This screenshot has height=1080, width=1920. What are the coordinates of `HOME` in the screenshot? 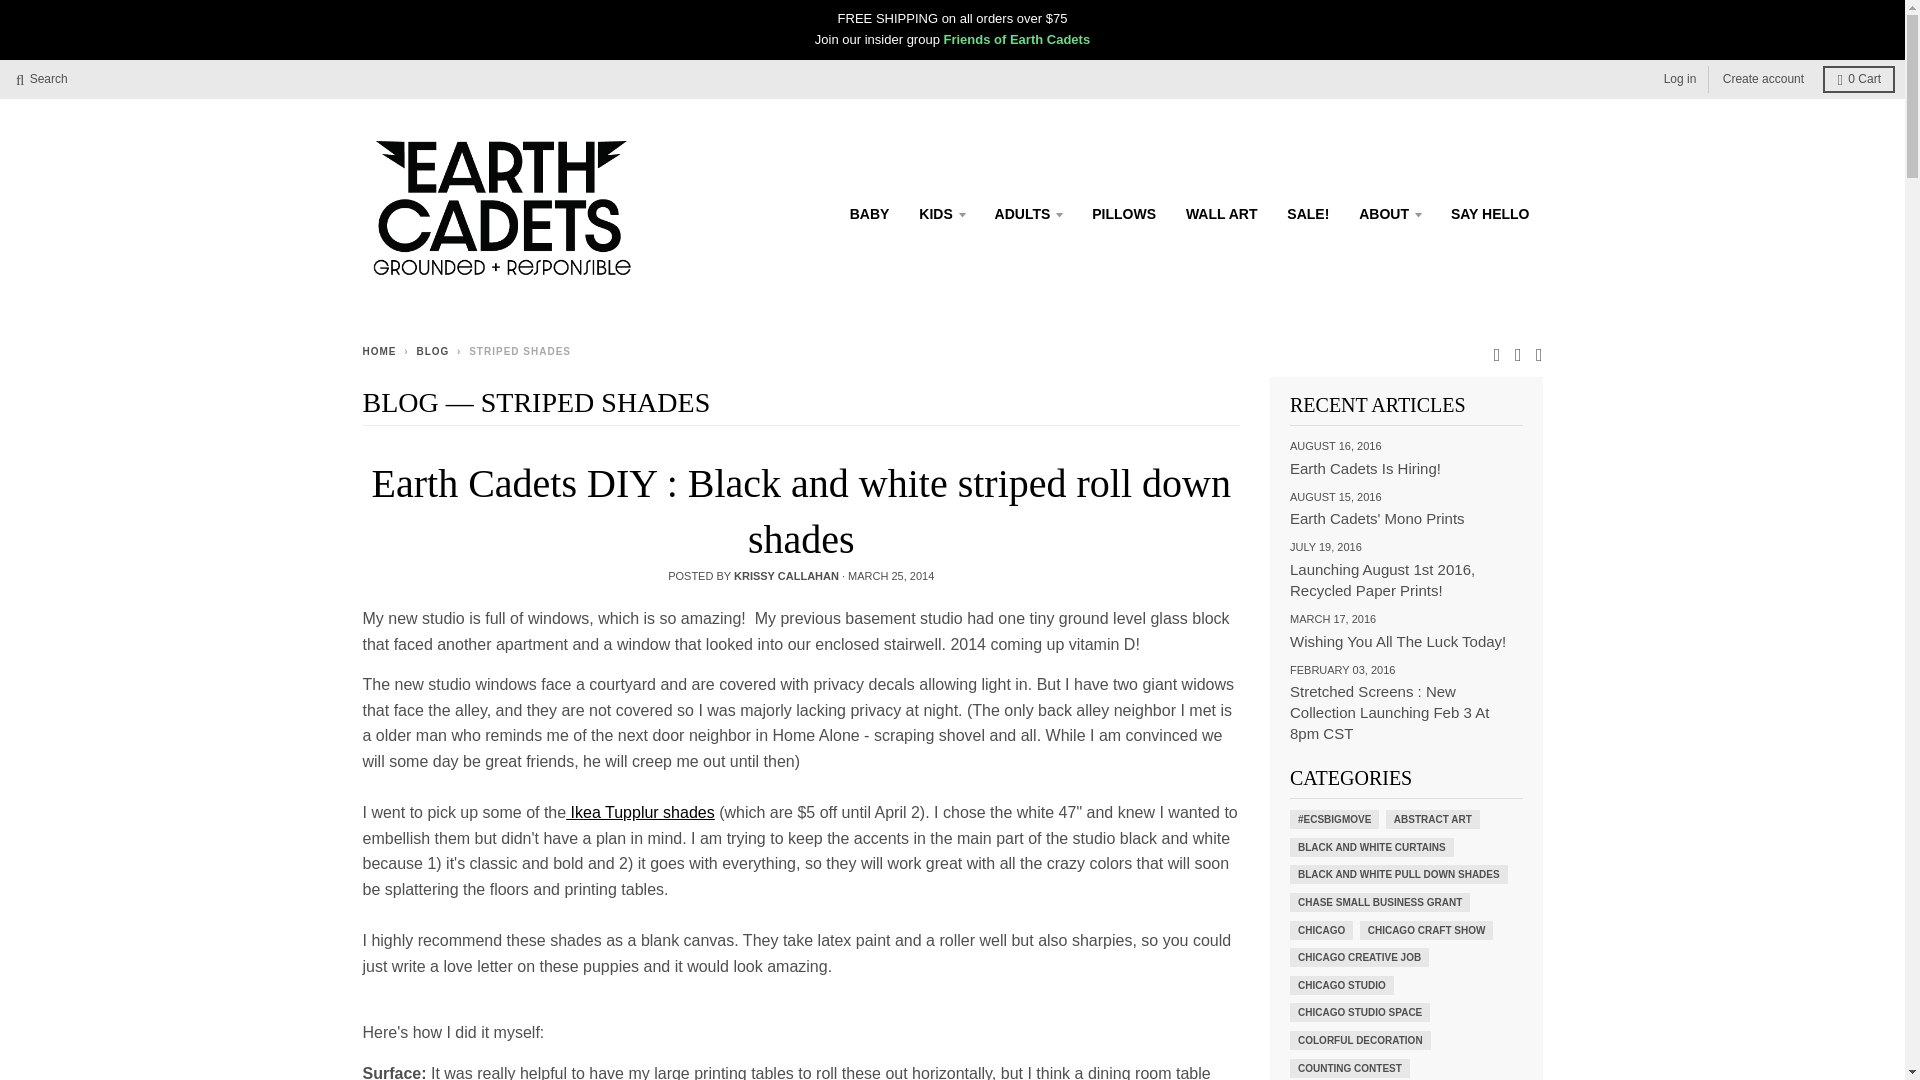 It's located at (378, 351).